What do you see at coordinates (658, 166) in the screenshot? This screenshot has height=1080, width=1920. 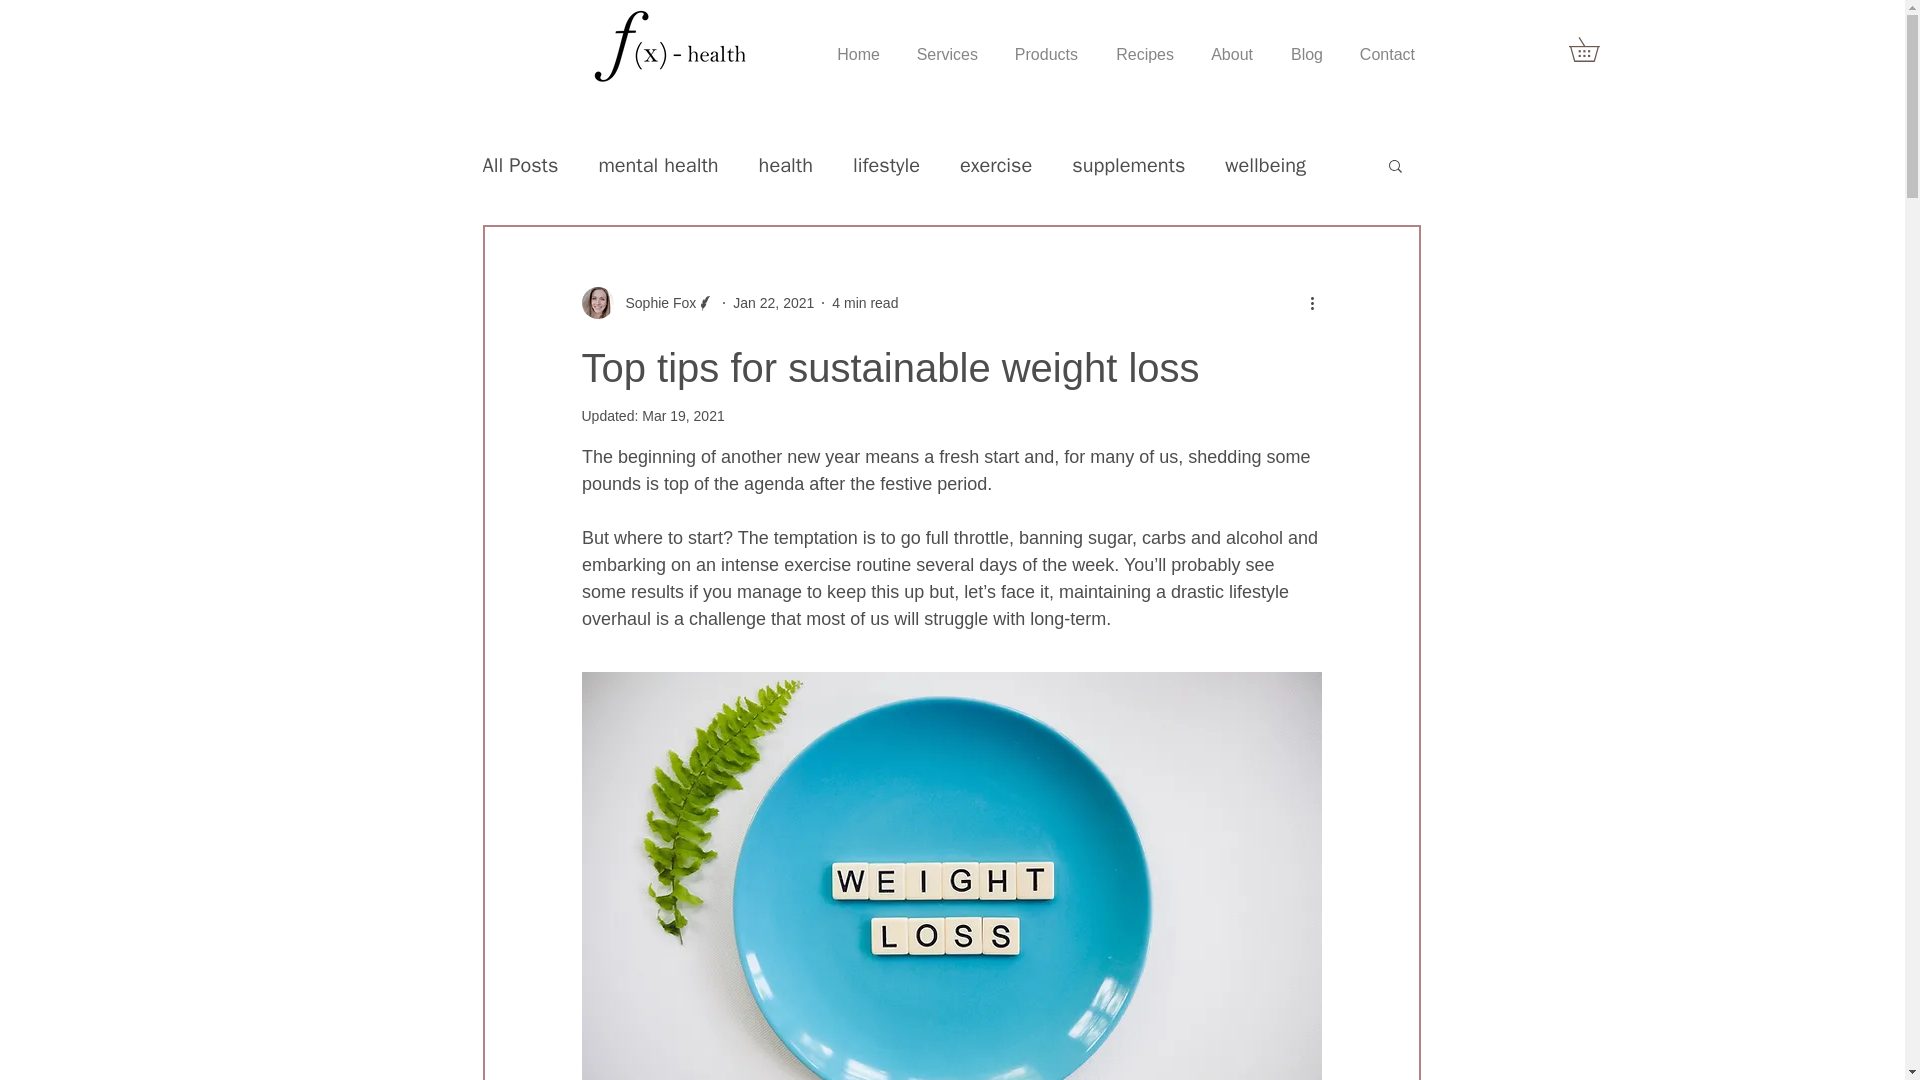 I see `mental health` at bounding box center [658, 166].